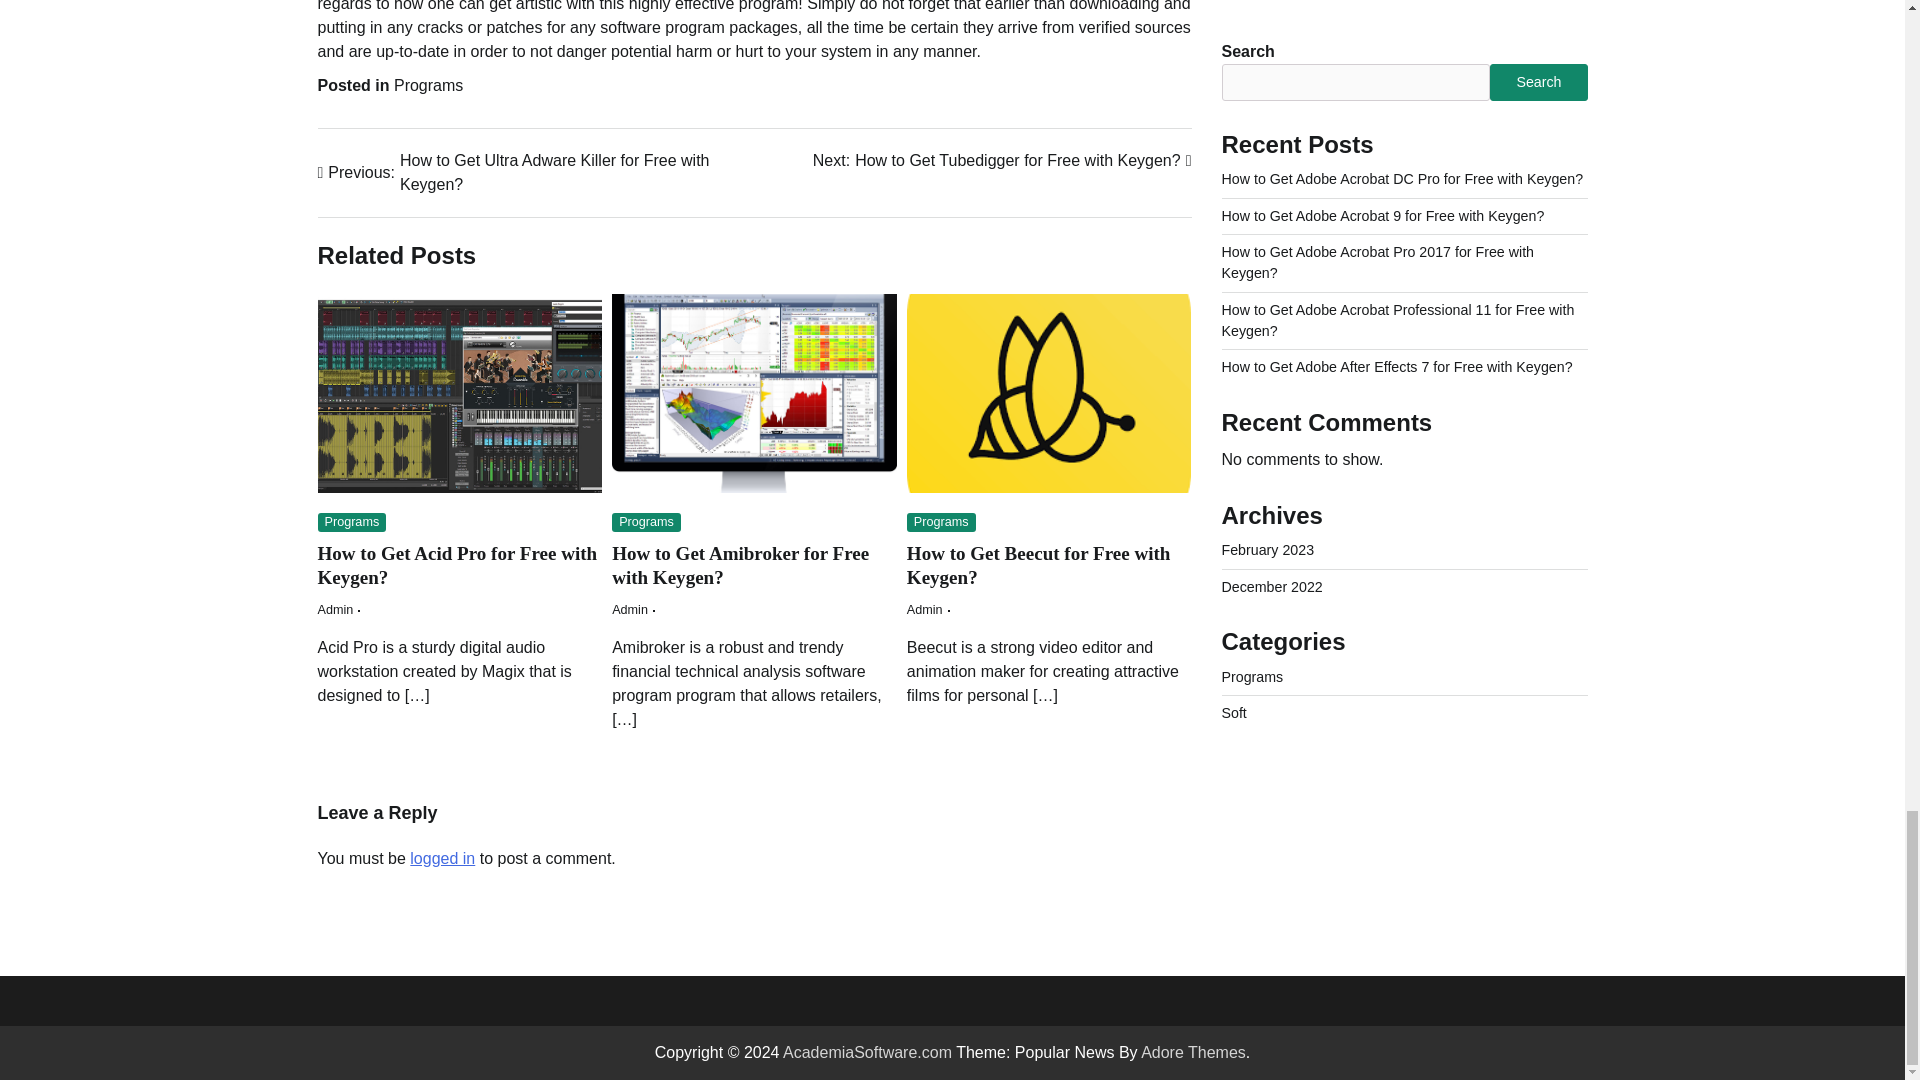 The height and width of the screenshot is (1080, 1920). Describe the element at coordinates (458, 566) in the screenshot. I see `Adore Themes` at that location.